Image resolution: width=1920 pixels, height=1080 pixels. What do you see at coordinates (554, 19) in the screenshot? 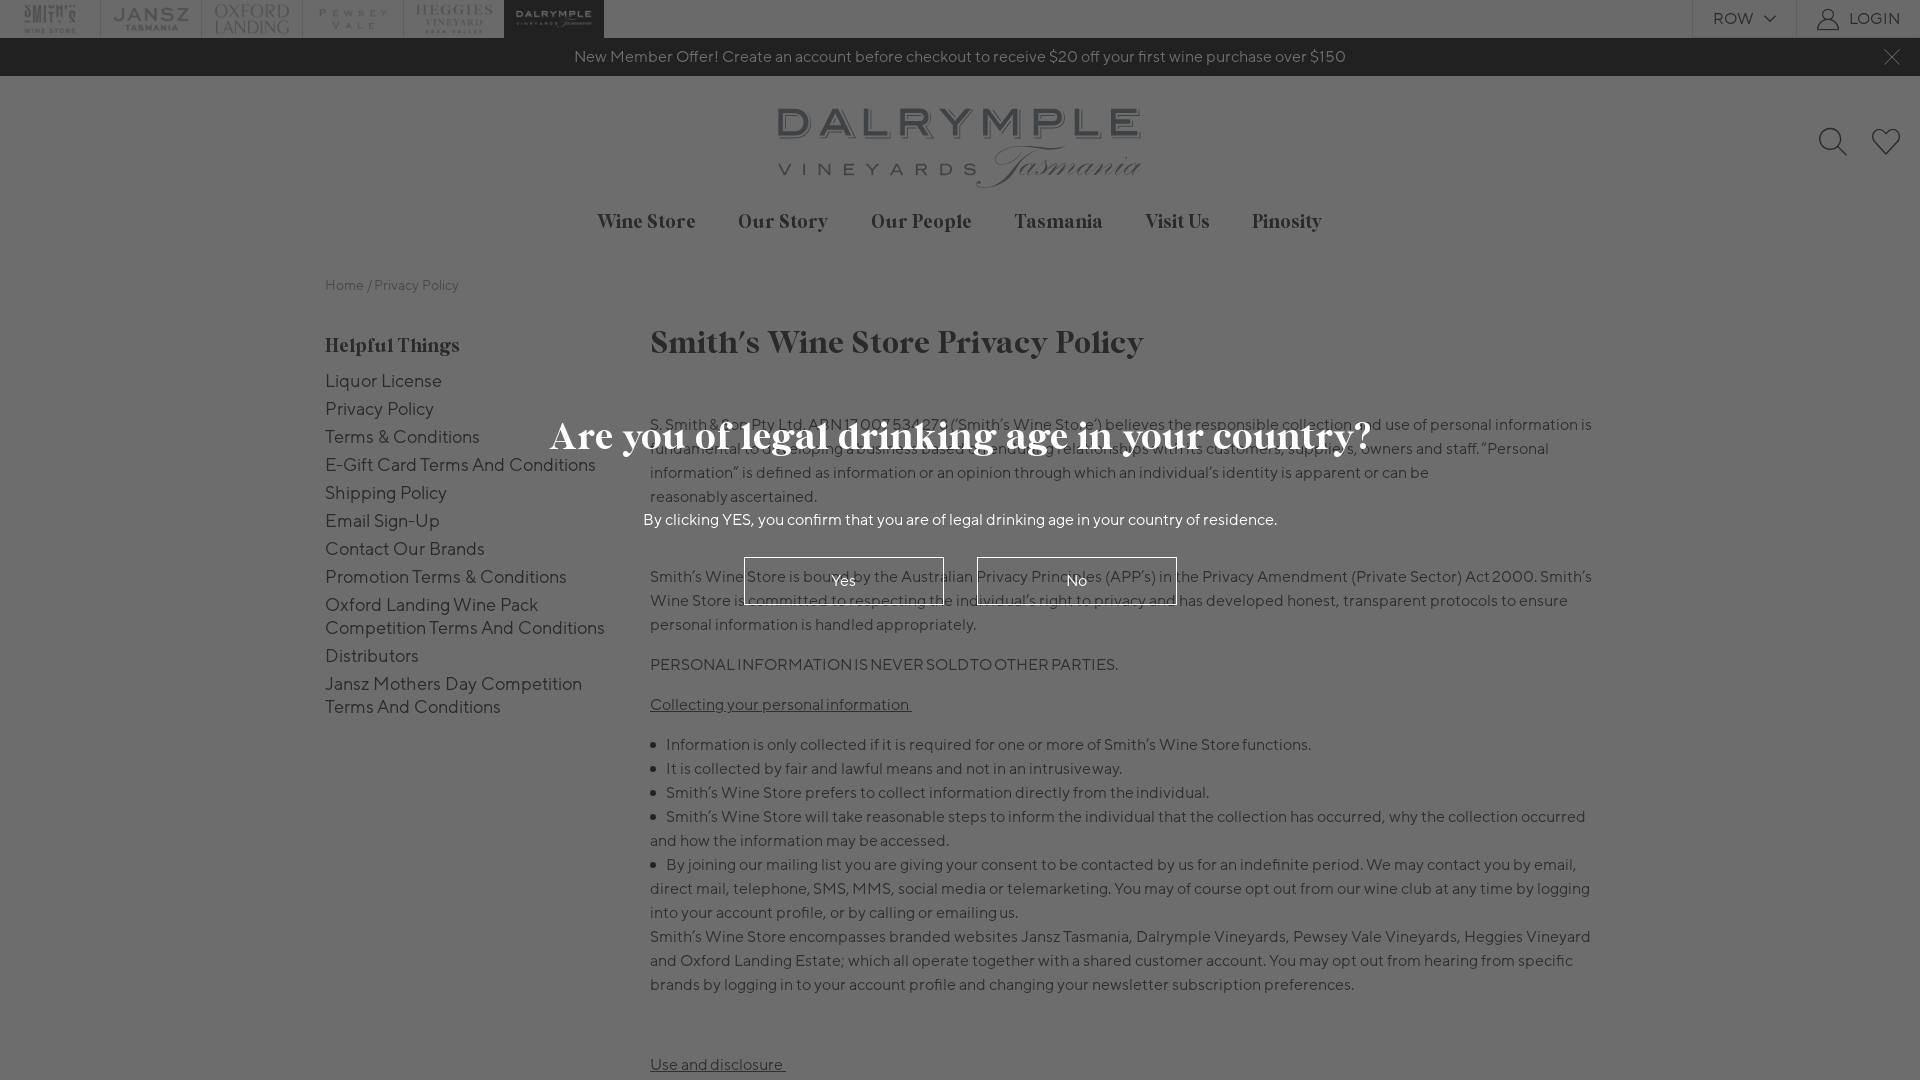
I see `Dalrymple Vineyards` at bounding box center [554, 19].